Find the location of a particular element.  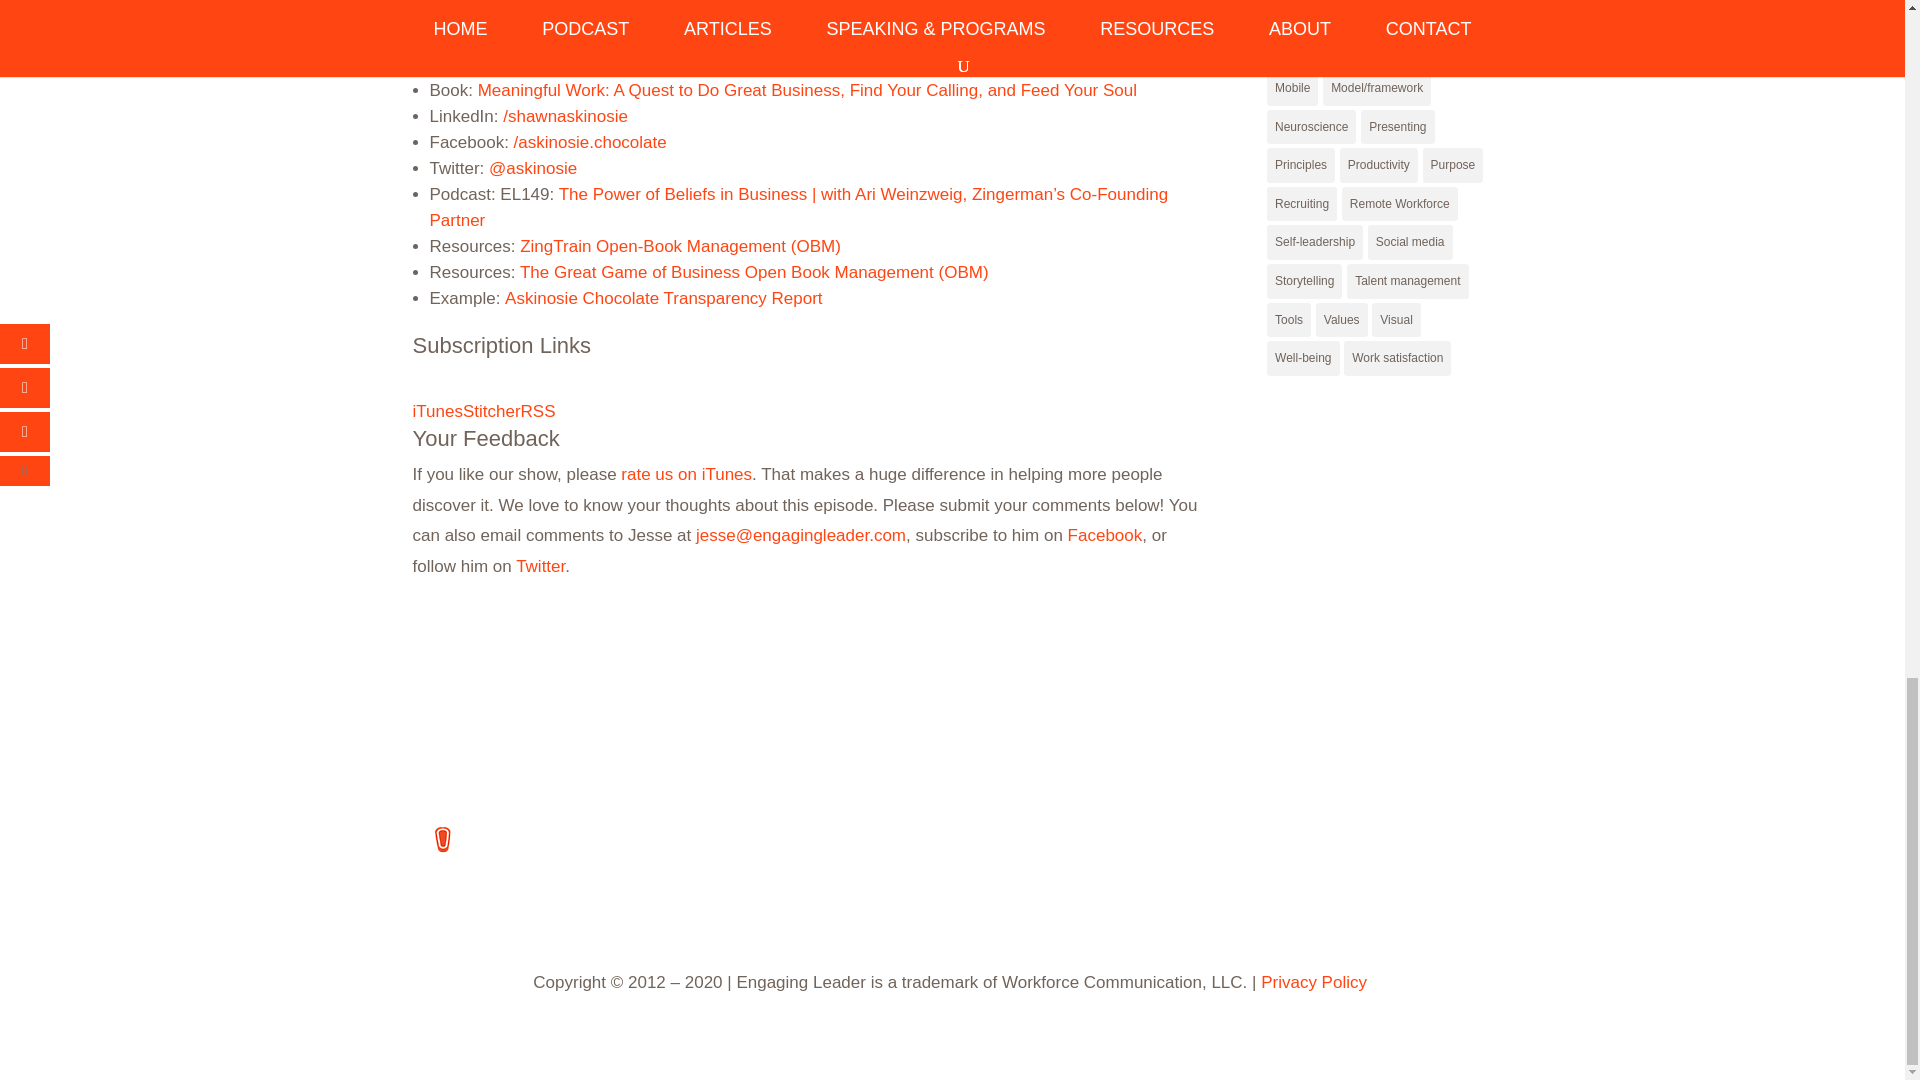

Stitcher is located at coordinates (491, 411).